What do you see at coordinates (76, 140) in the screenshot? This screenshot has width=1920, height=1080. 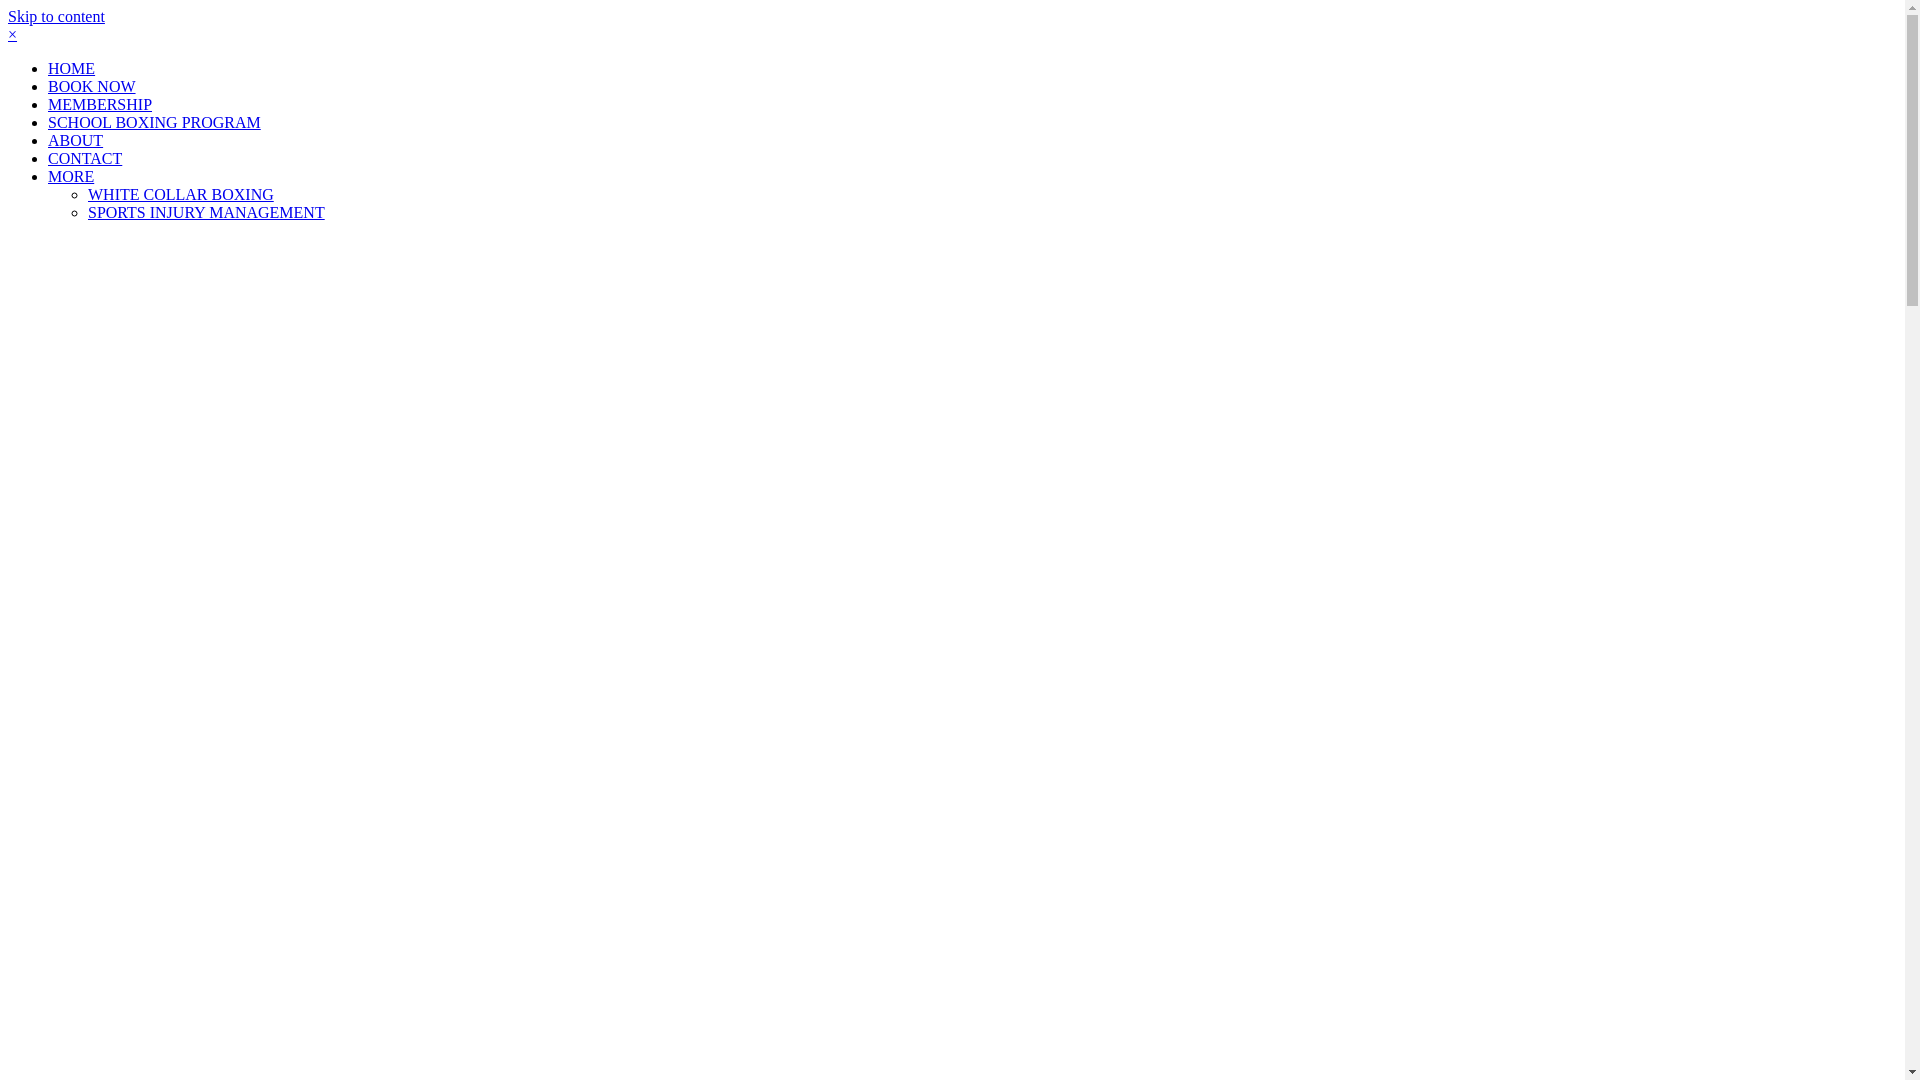 I see `ABOUT` at bounding box center [76, 140].